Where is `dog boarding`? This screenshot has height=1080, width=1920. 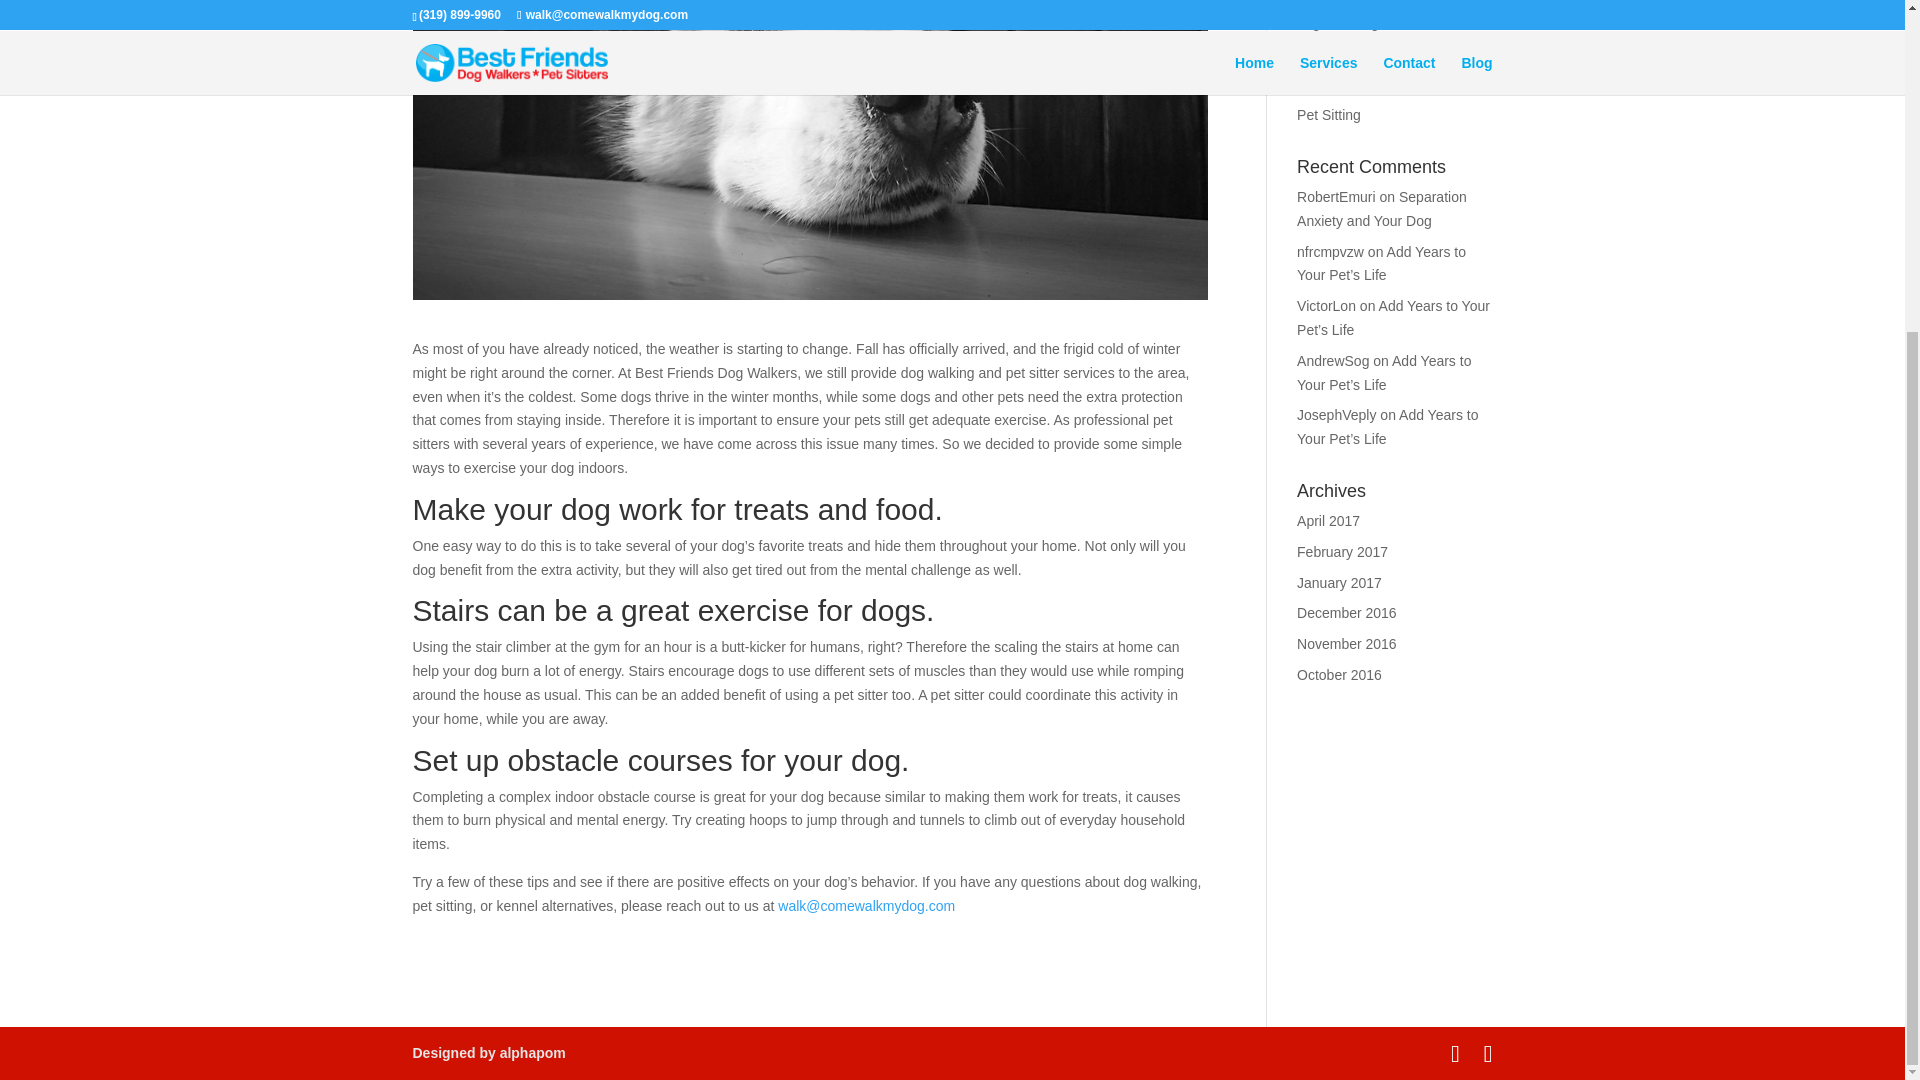
dog boarding is located at coordinates (1338, 23).